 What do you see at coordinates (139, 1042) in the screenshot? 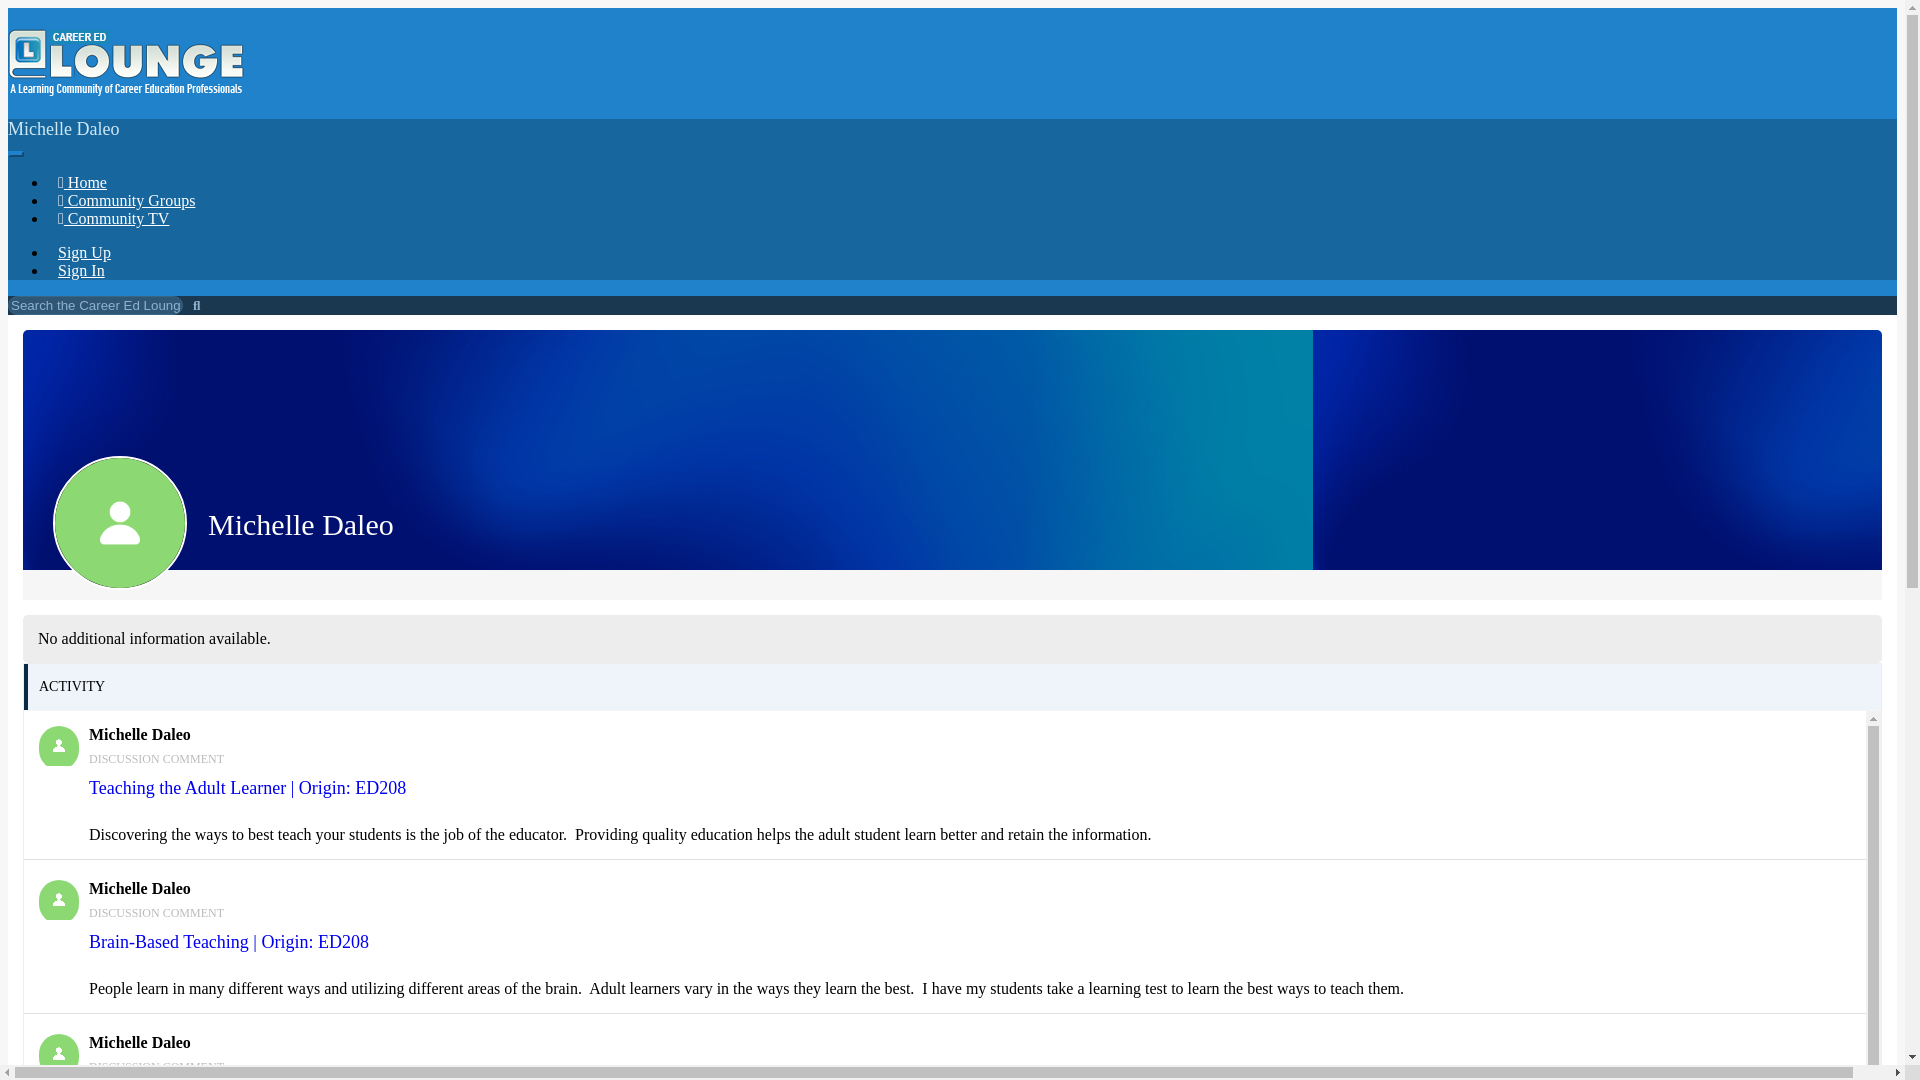
I see `Michelle Daleo` at bounding box center [139, 1042].